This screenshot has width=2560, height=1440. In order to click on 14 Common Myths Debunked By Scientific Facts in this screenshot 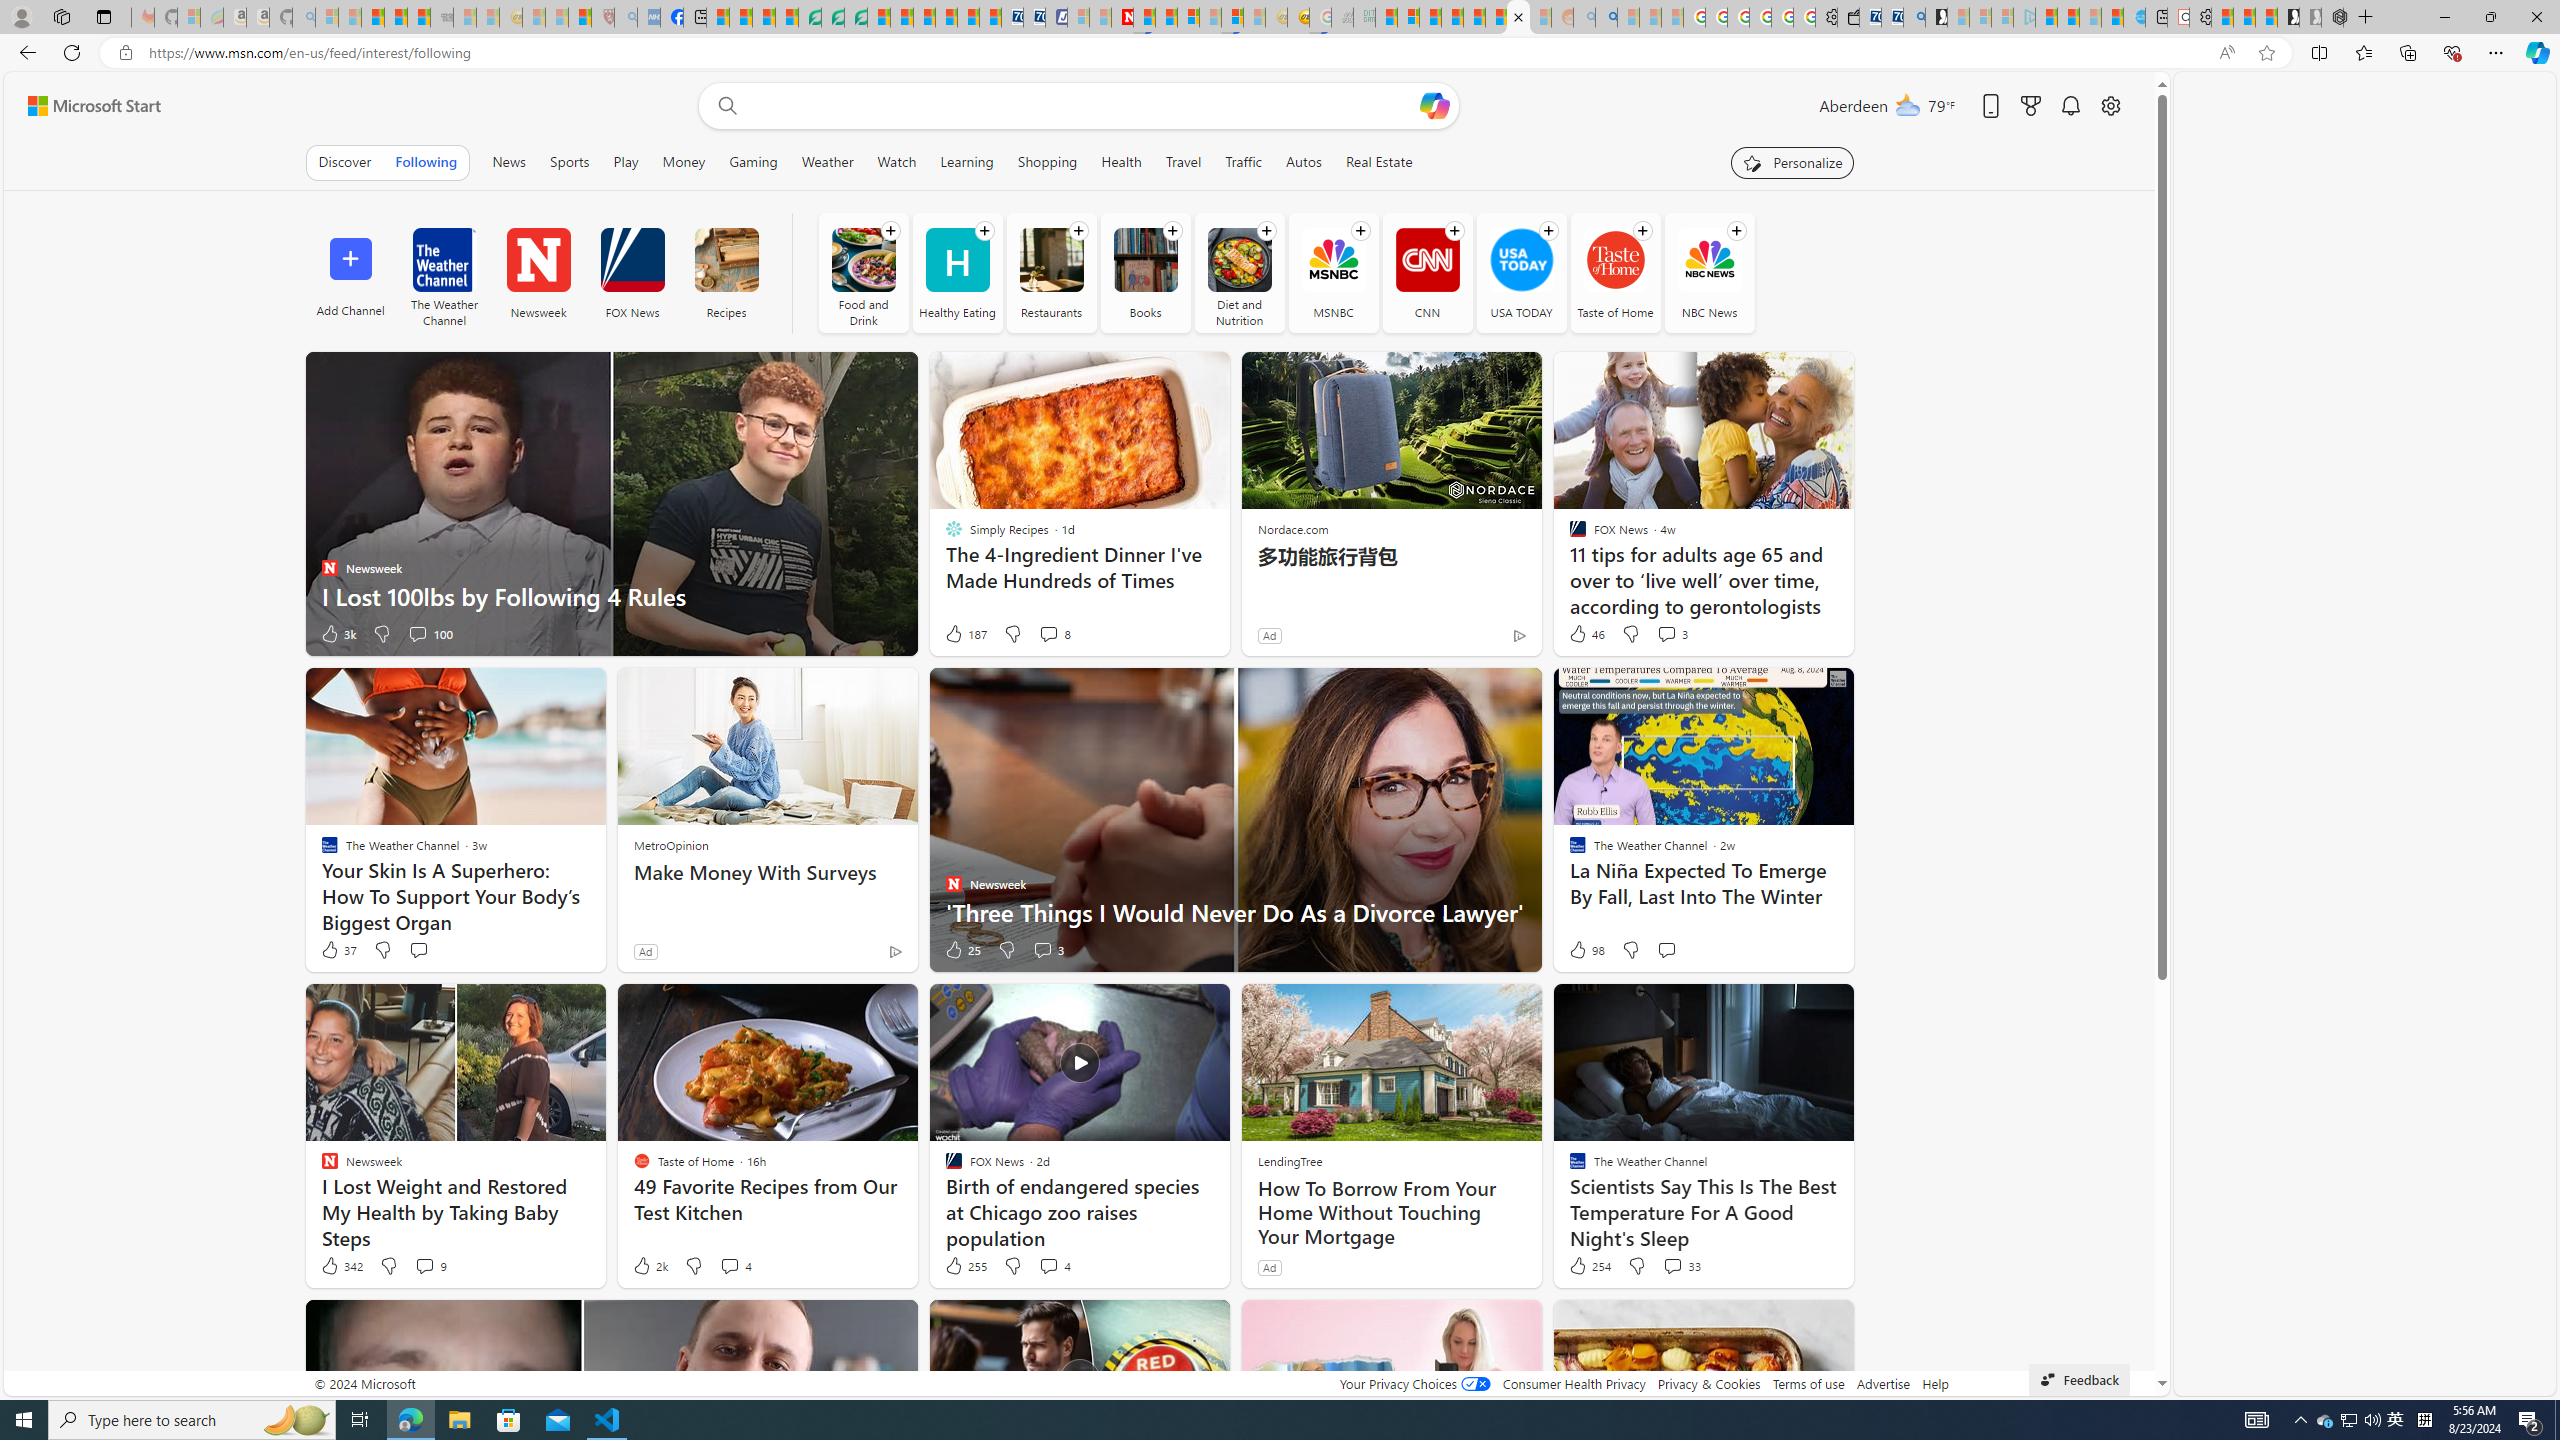, I will do `click(1166, 17)`.